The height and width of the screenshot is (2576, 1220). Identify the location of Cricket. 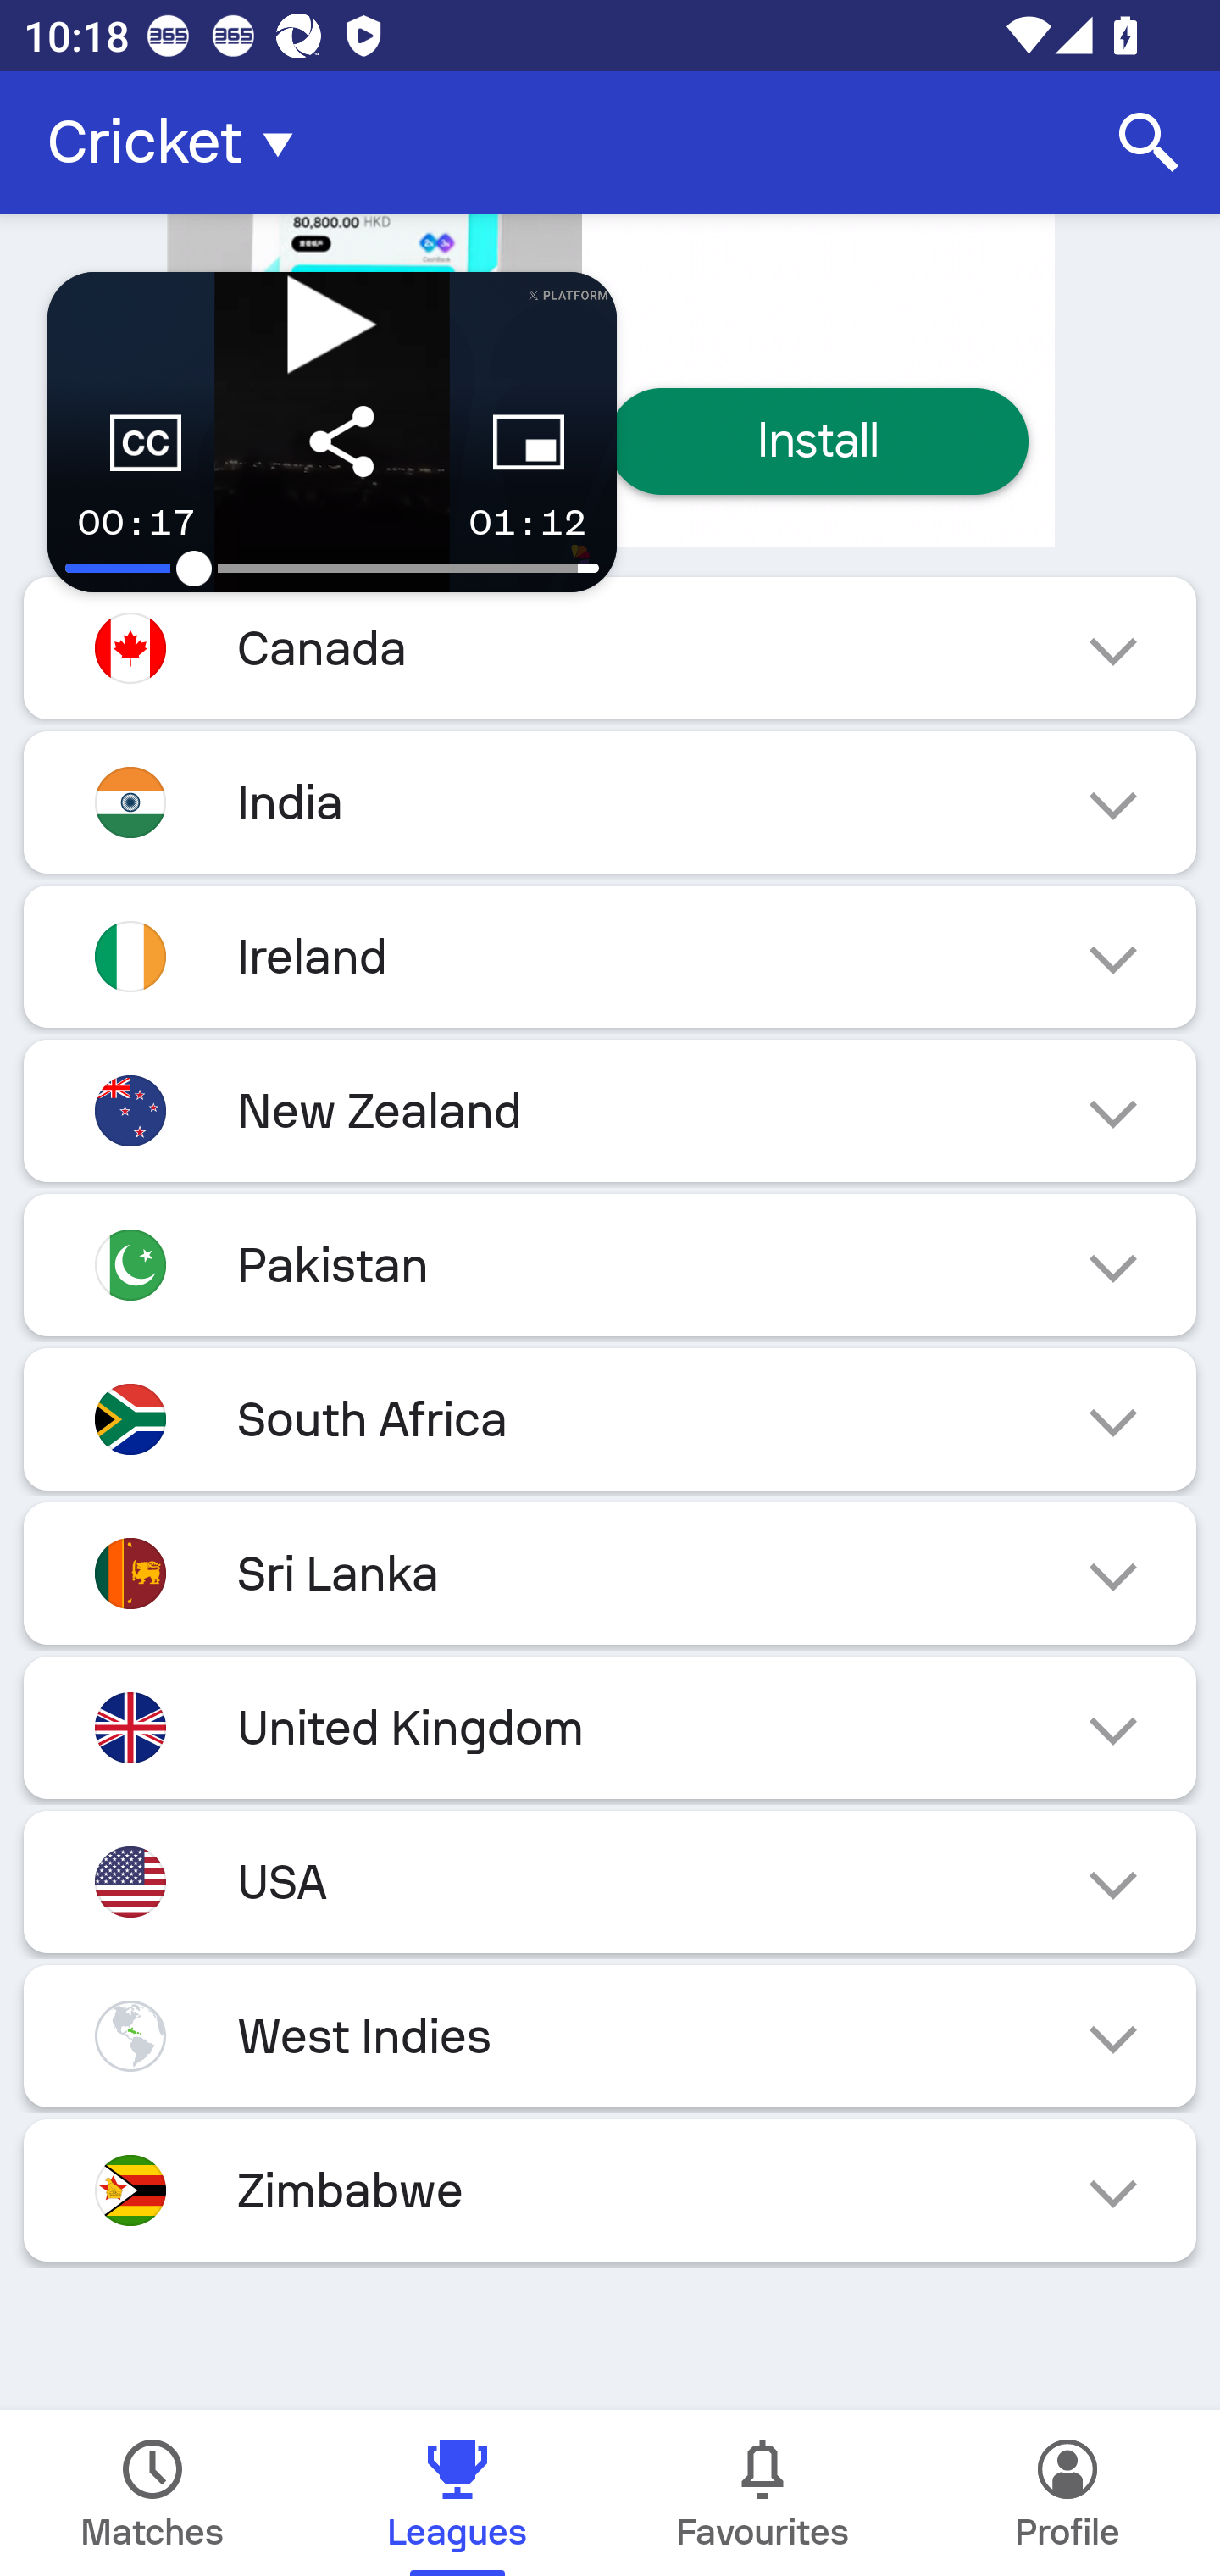
(180, 142).